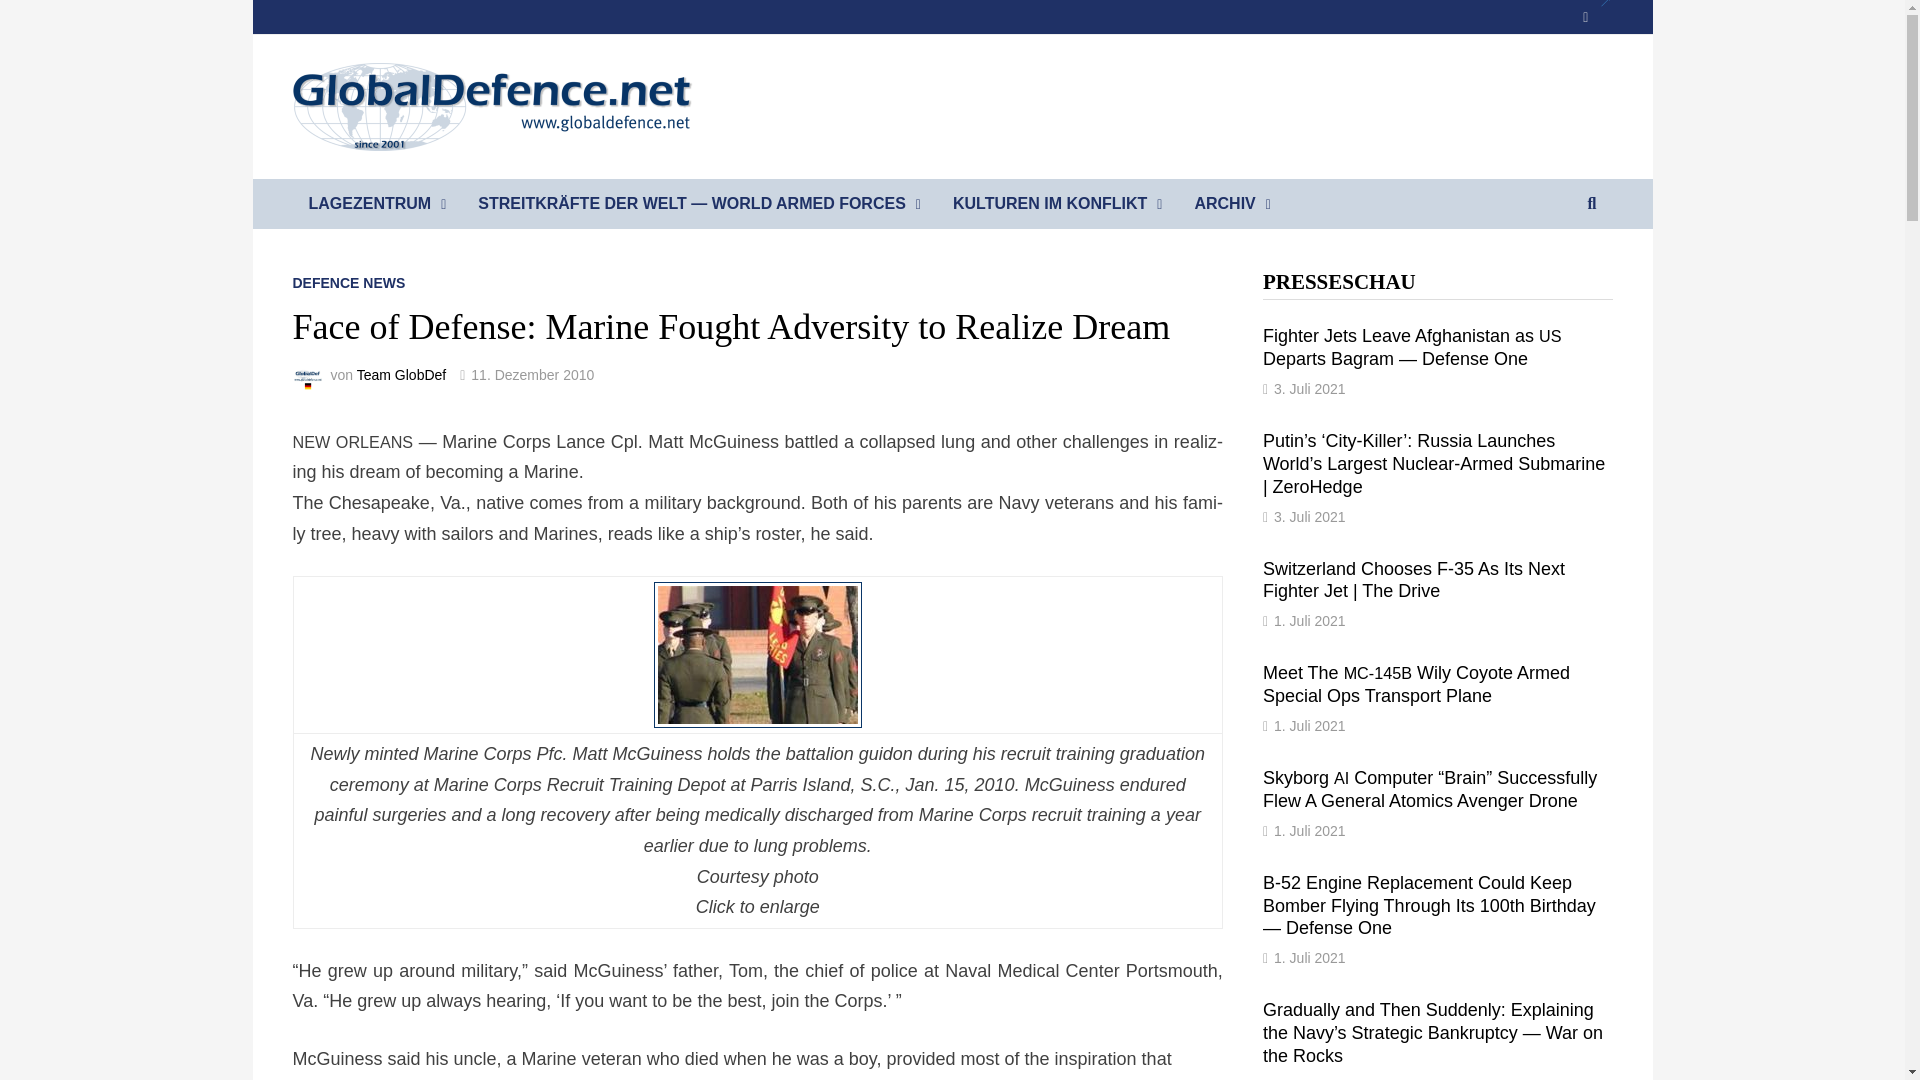 This screenshot has width=1920, height=1080. I want to click on RSS, so click(1595, 16).